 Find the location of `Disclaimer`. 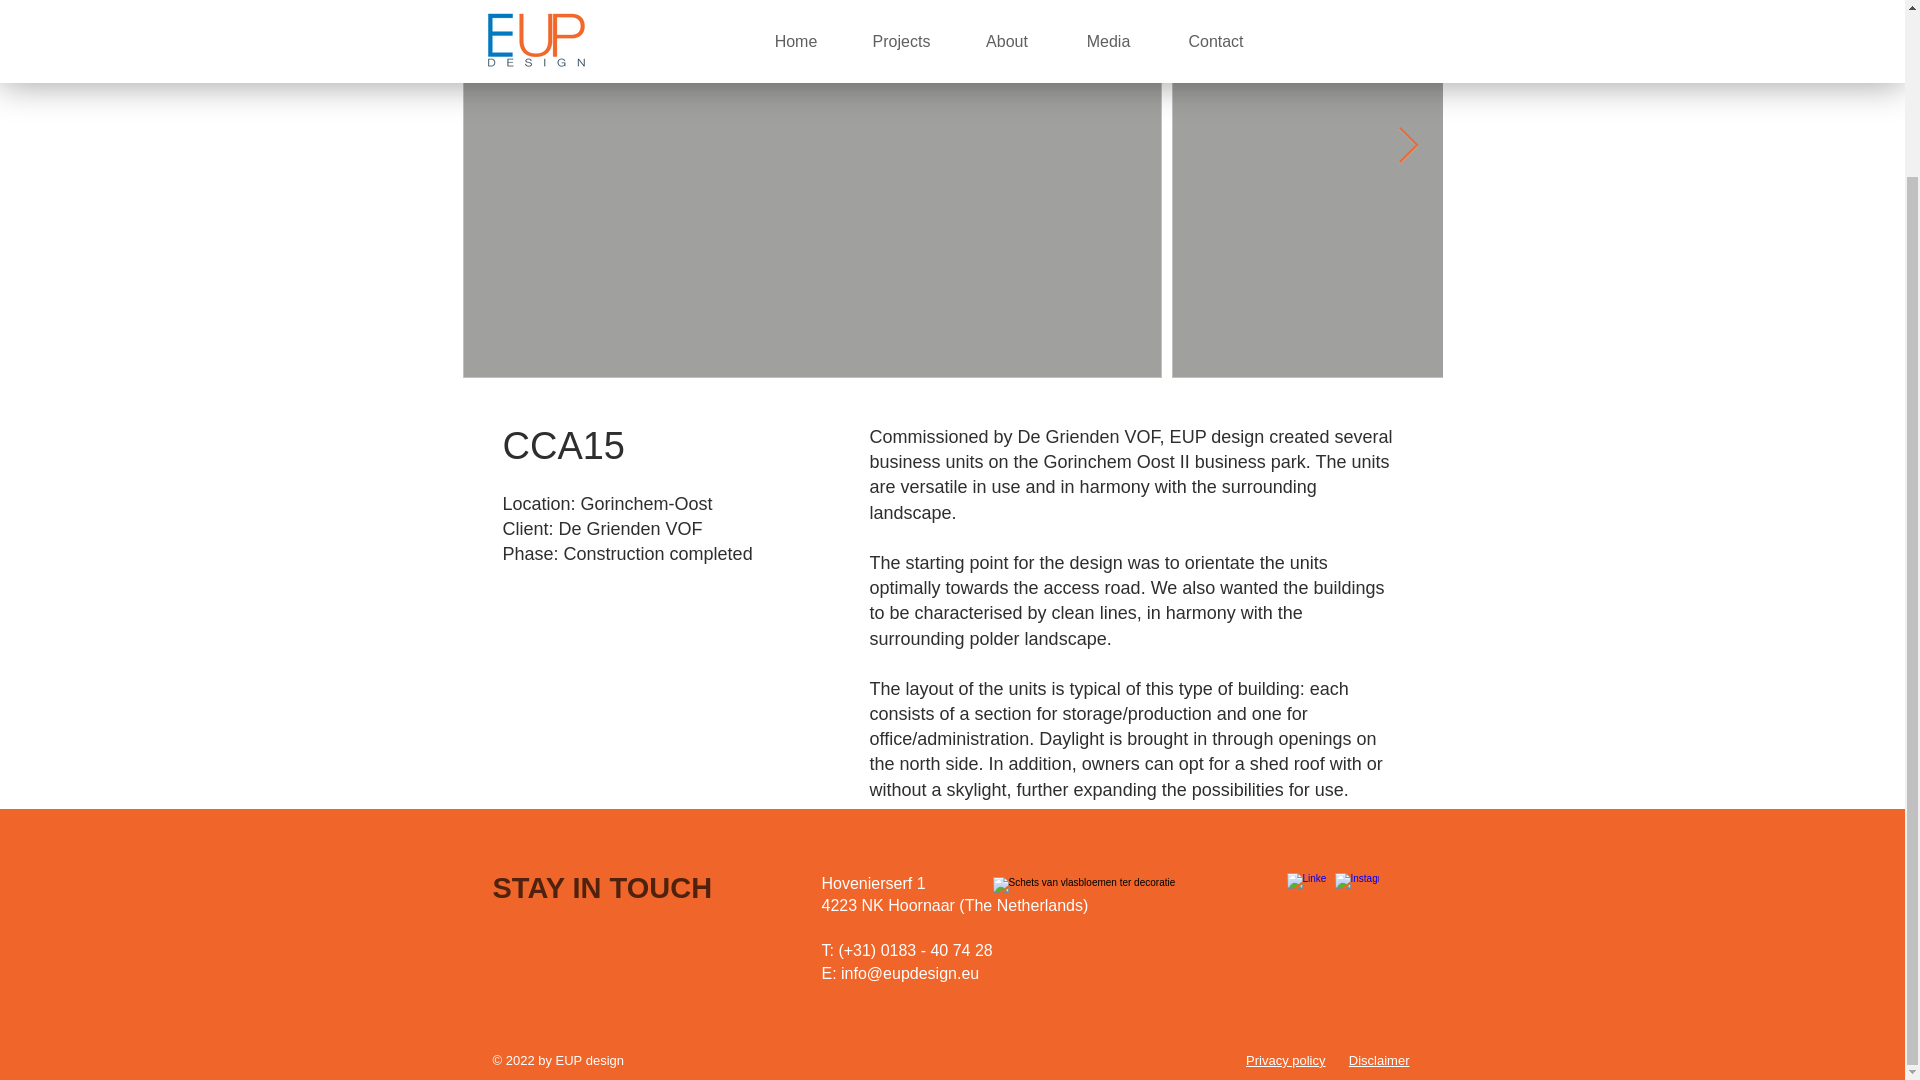

Disclaimer is located at coordinates (1379, 1060).